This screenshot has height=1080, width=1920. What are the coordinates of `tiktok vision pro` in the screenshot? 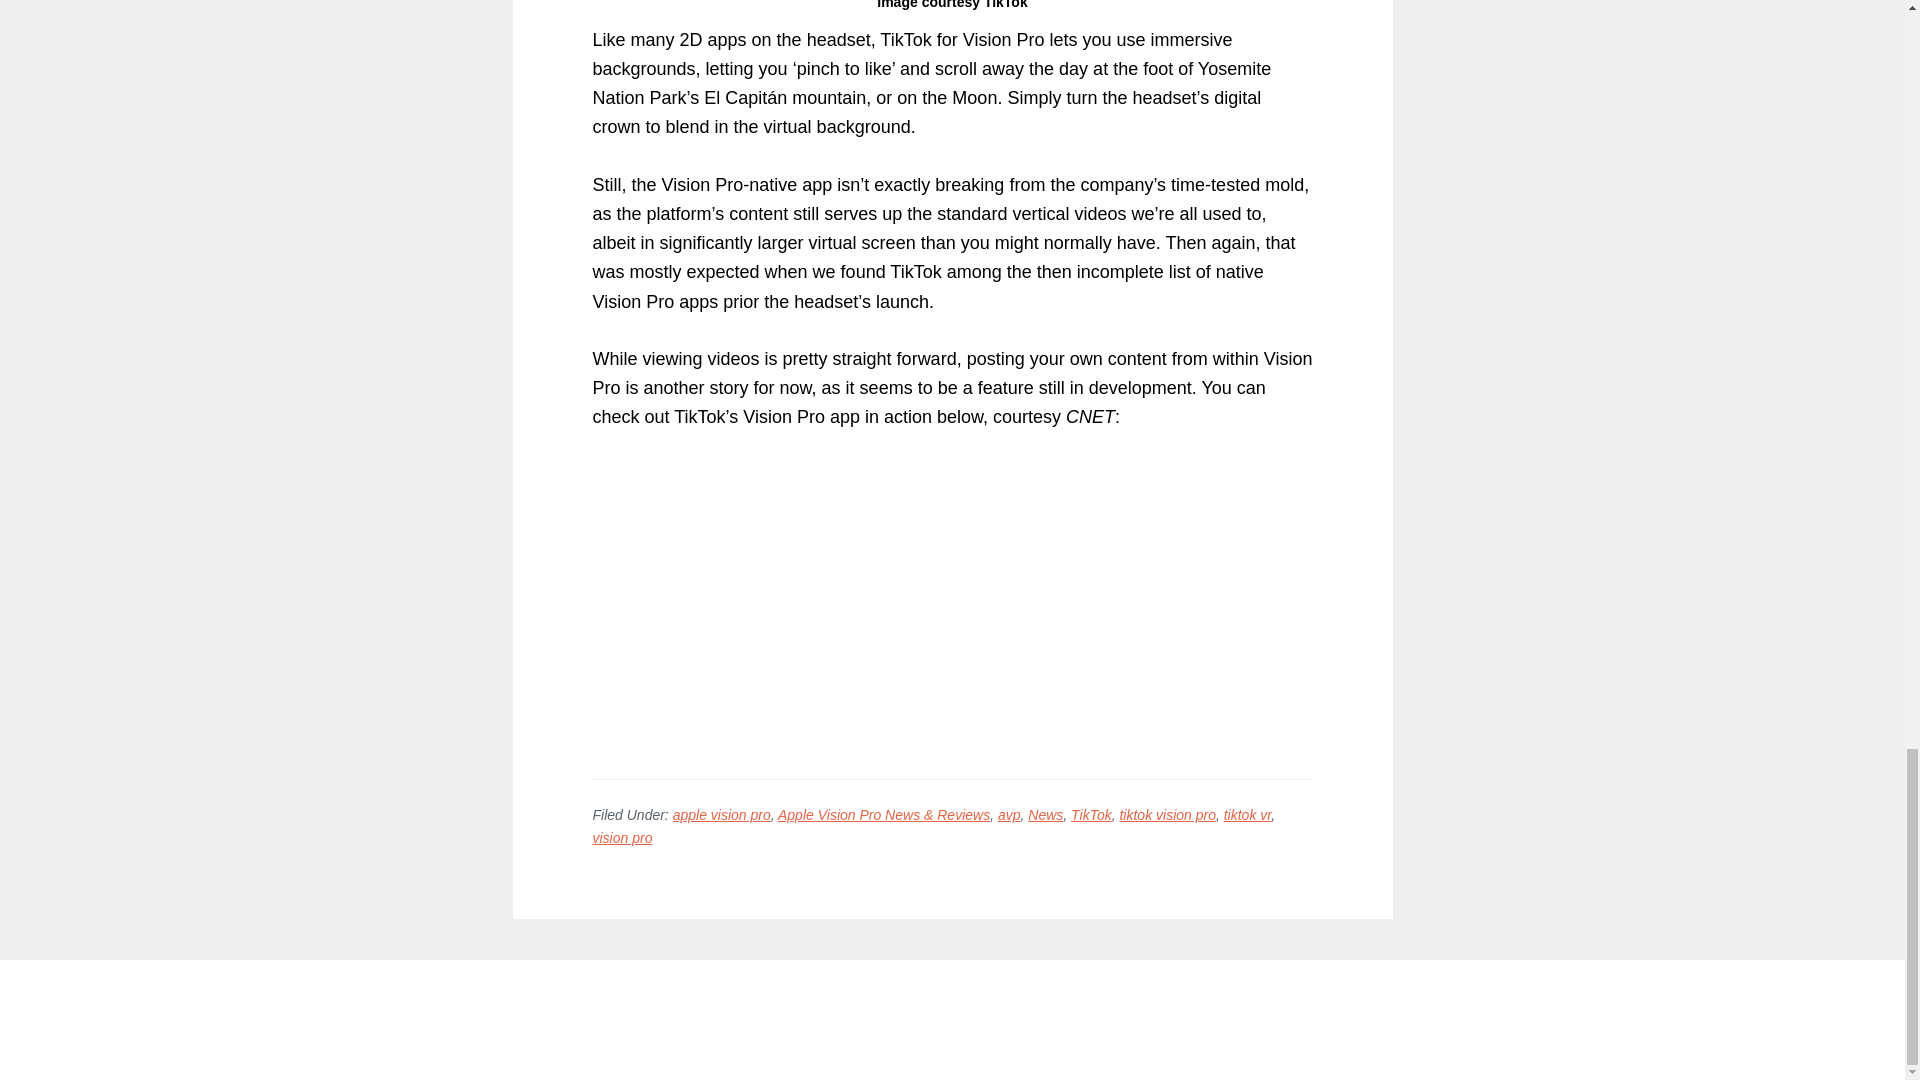 It's located at (1167, 814).